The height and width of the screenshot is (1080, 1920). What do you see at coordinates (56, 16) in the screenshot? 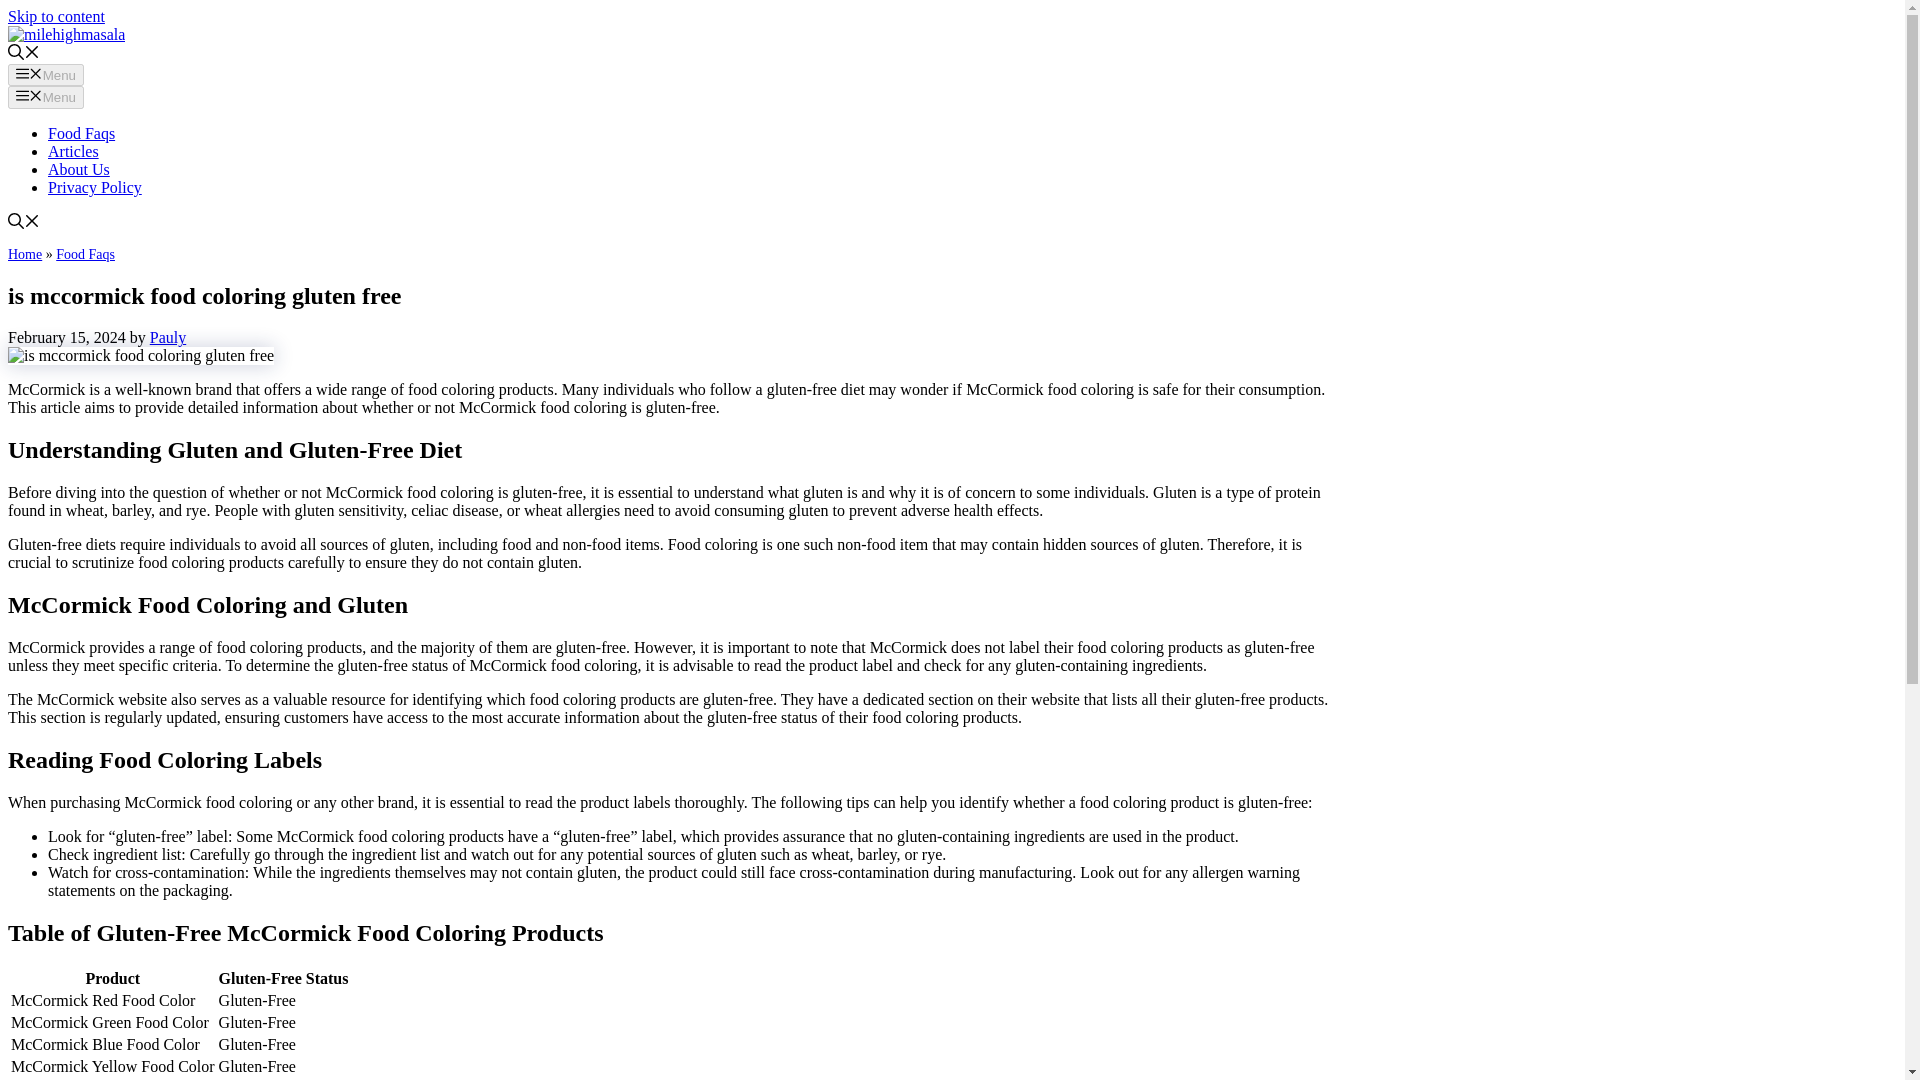
I see `Skip to content` at bounding box center [56, 16].